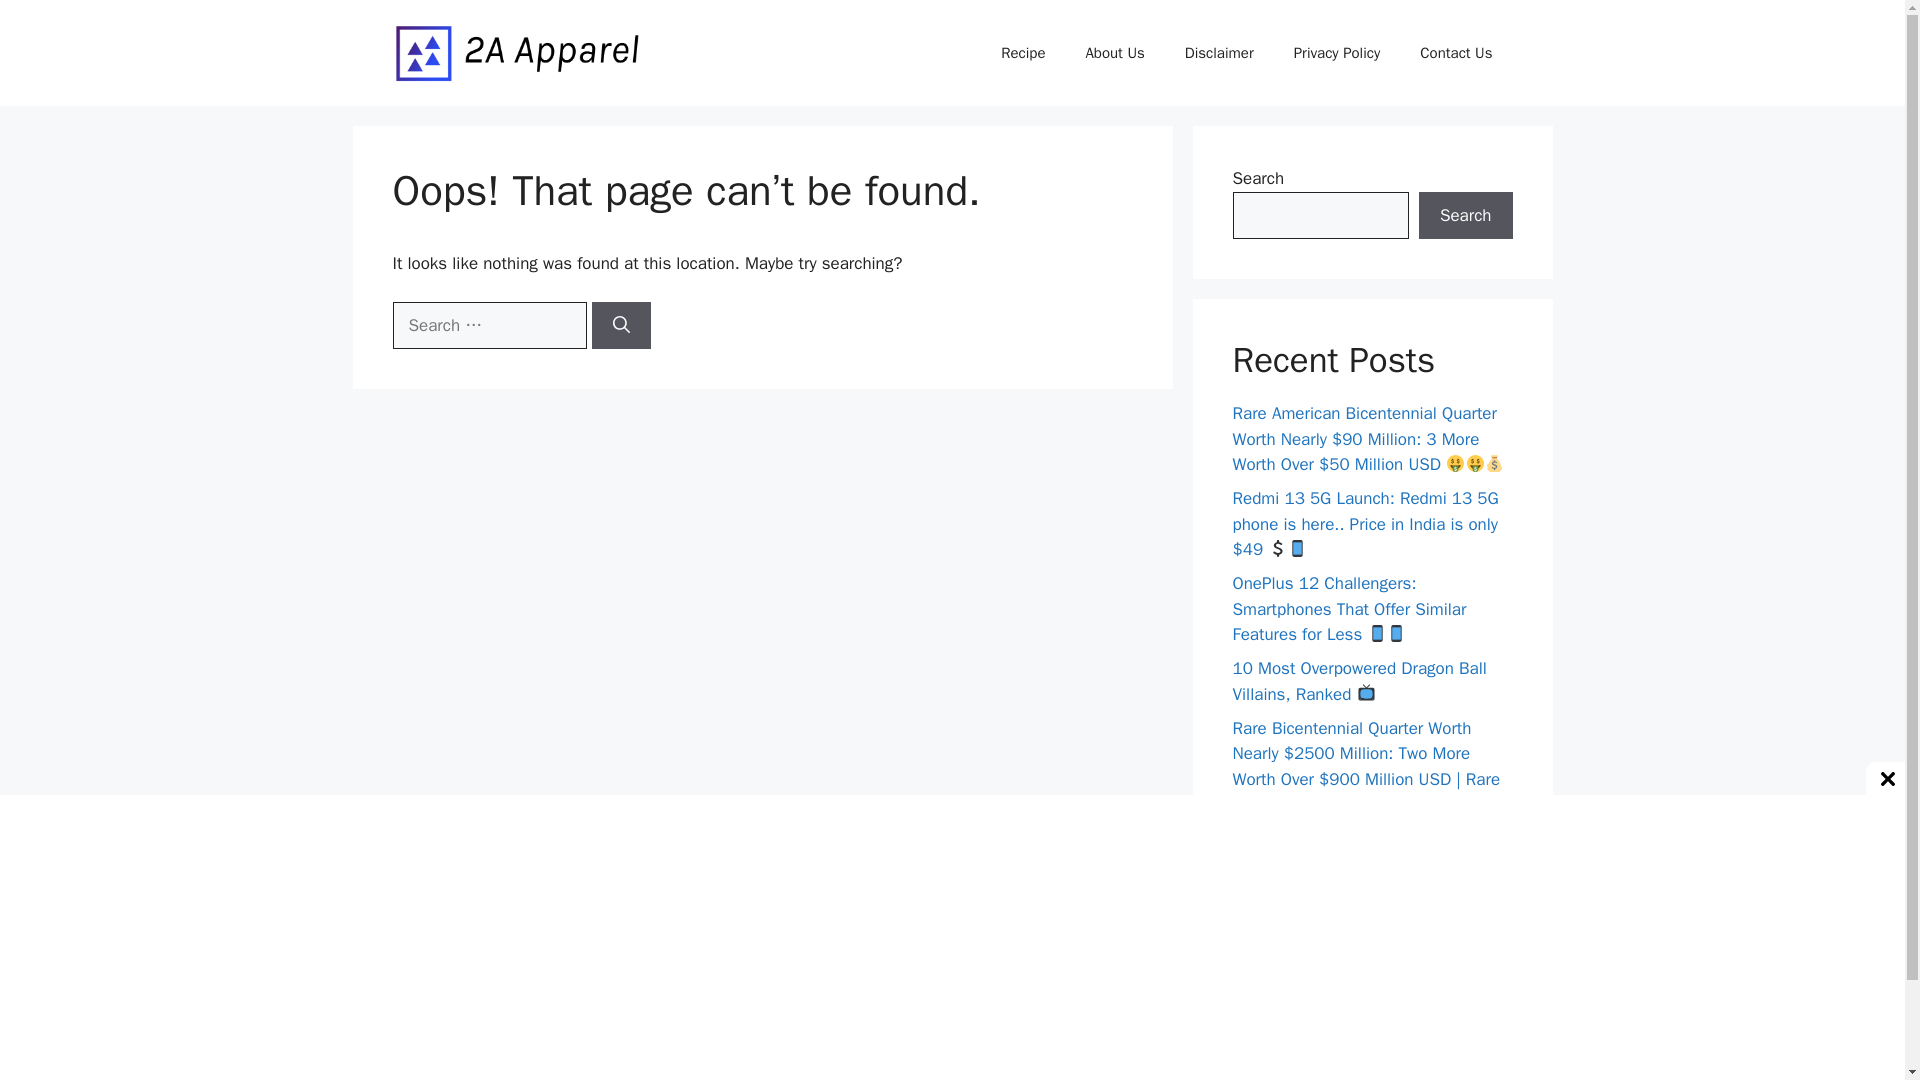  Describe the element at coordinates (488, 326) in the screenshot. I see `Search for:` at that location.